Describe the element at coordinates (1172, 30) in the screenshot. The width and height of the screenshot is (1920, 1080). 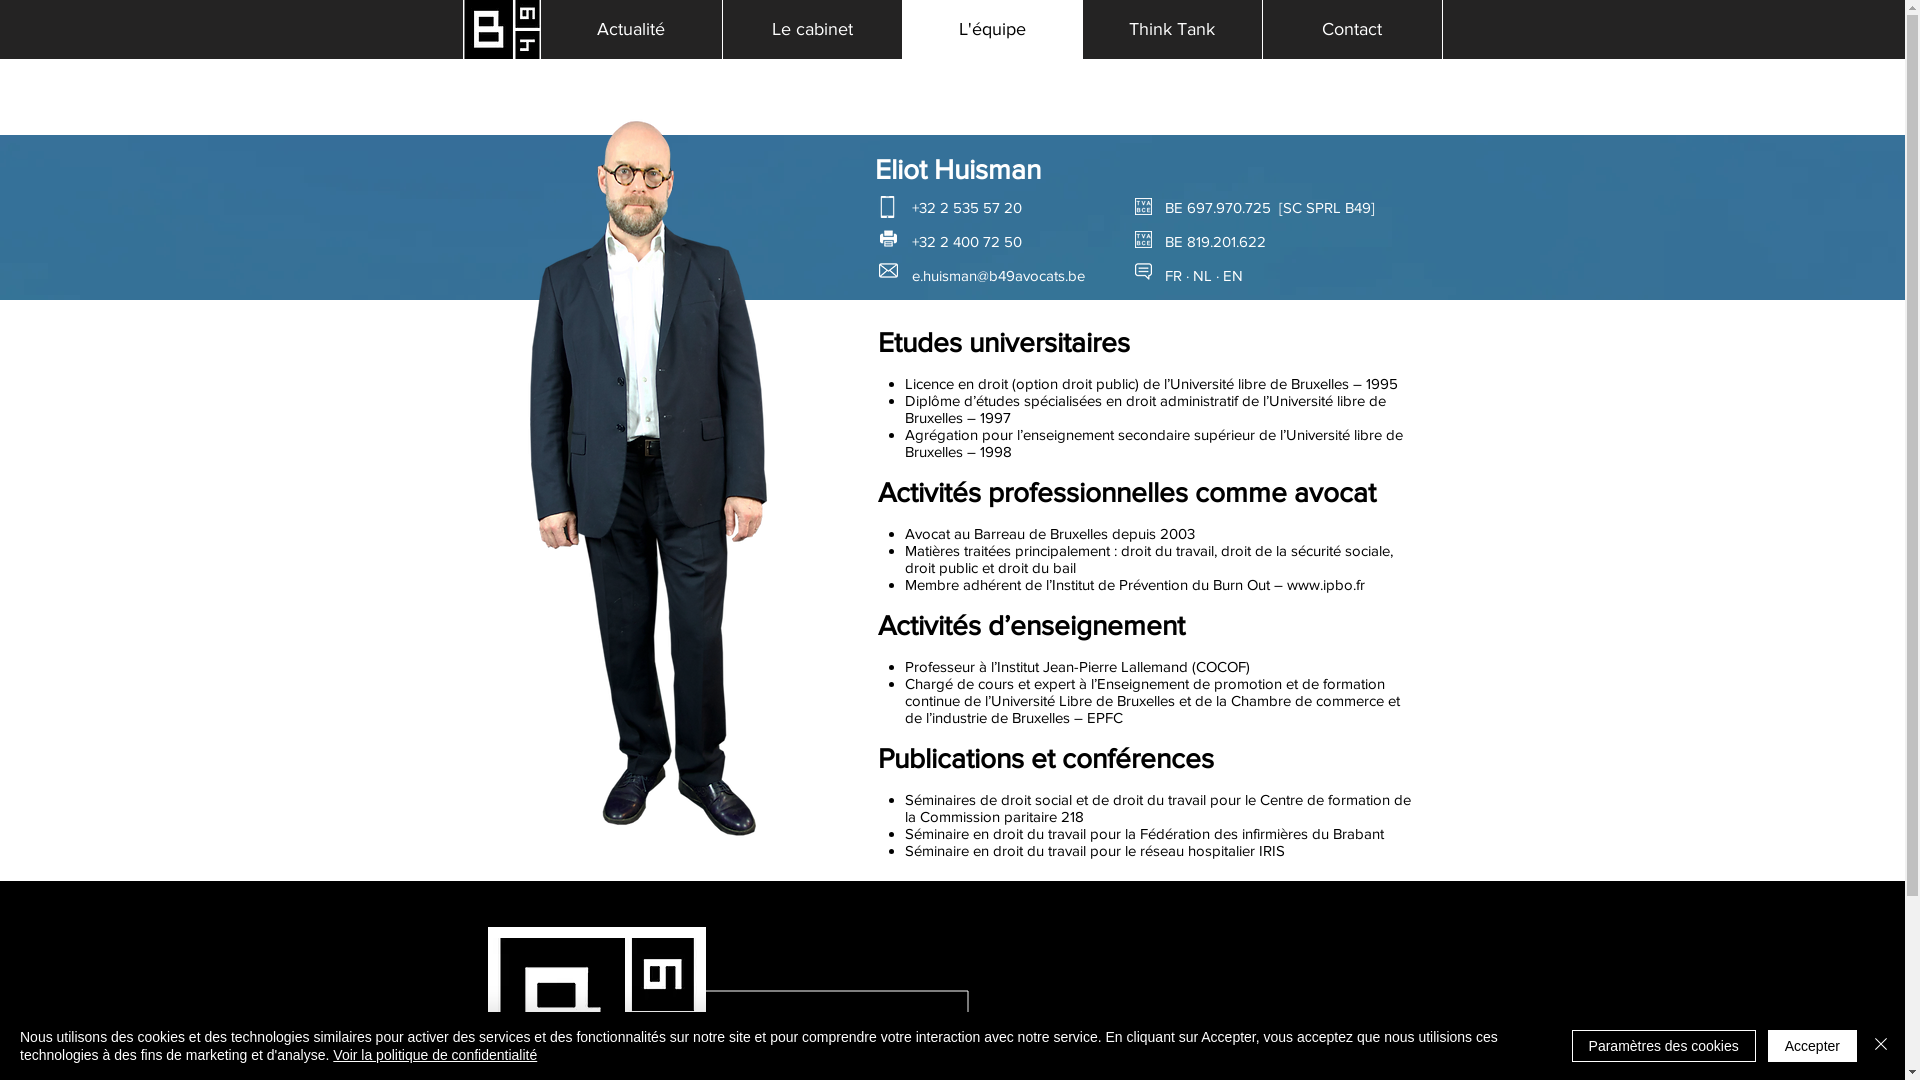
I see `Think Tank` at that location.